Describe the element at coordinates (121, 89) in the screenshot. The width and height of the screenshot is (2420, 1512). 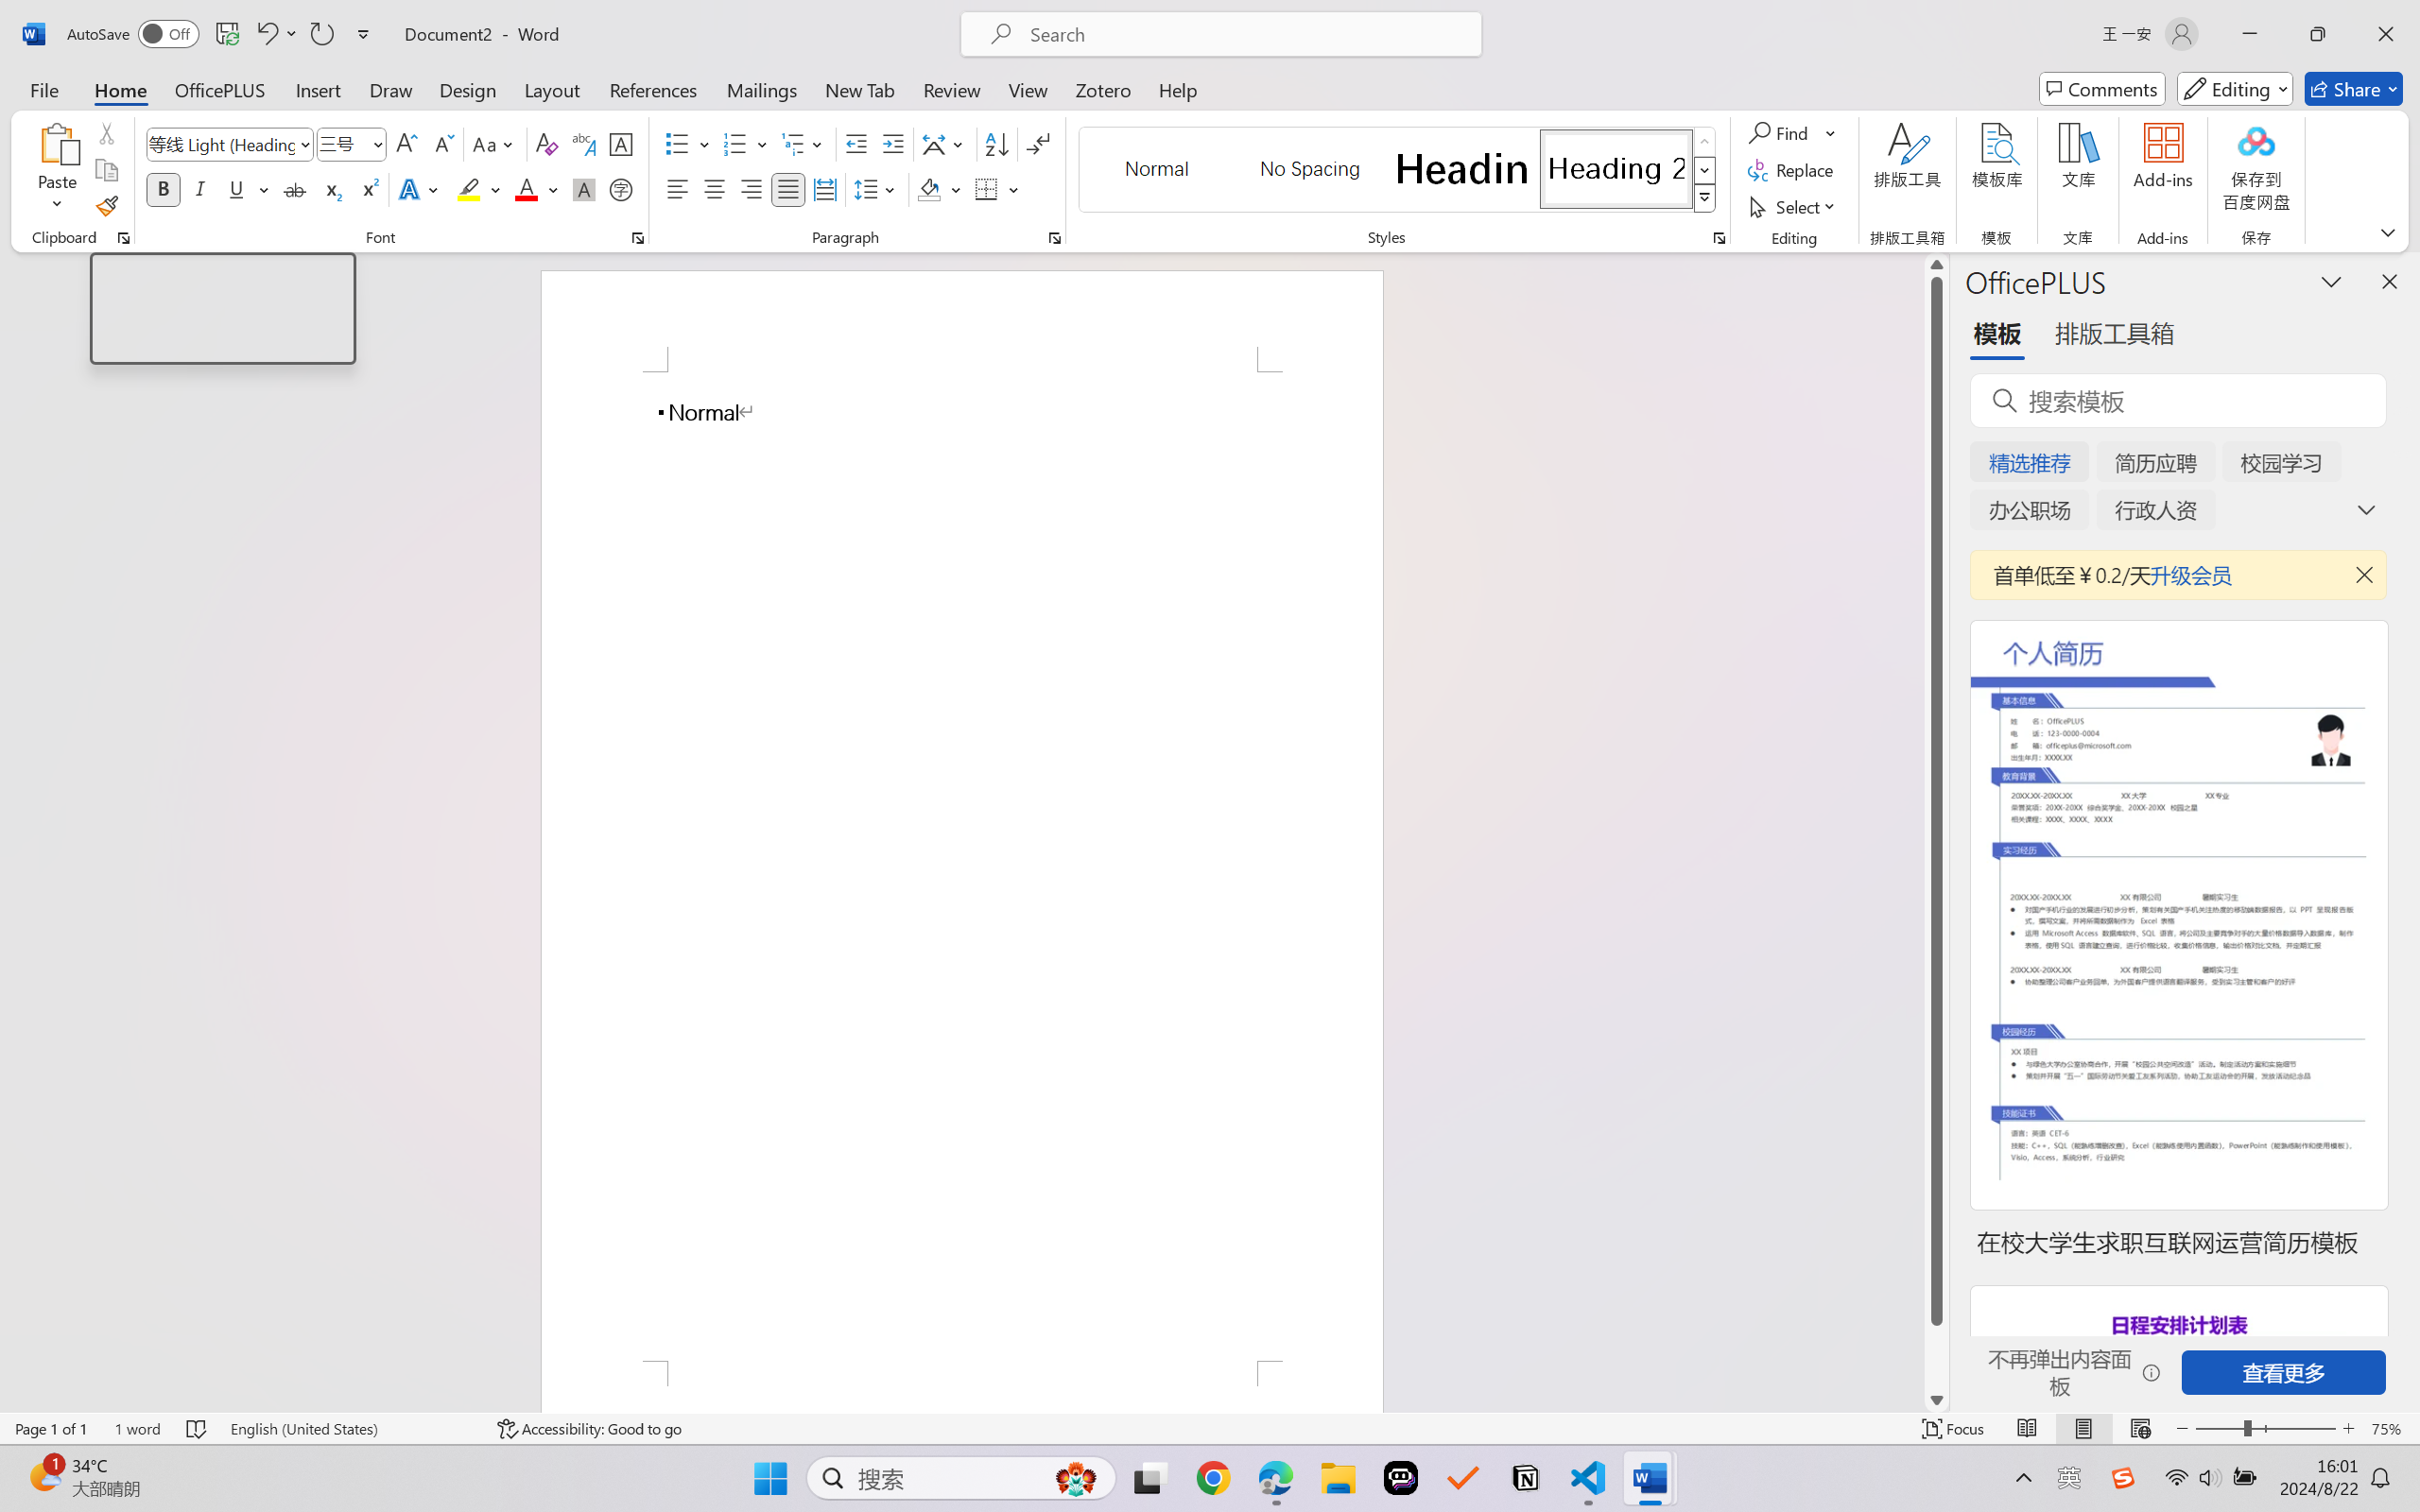
I see `Home` at that location.